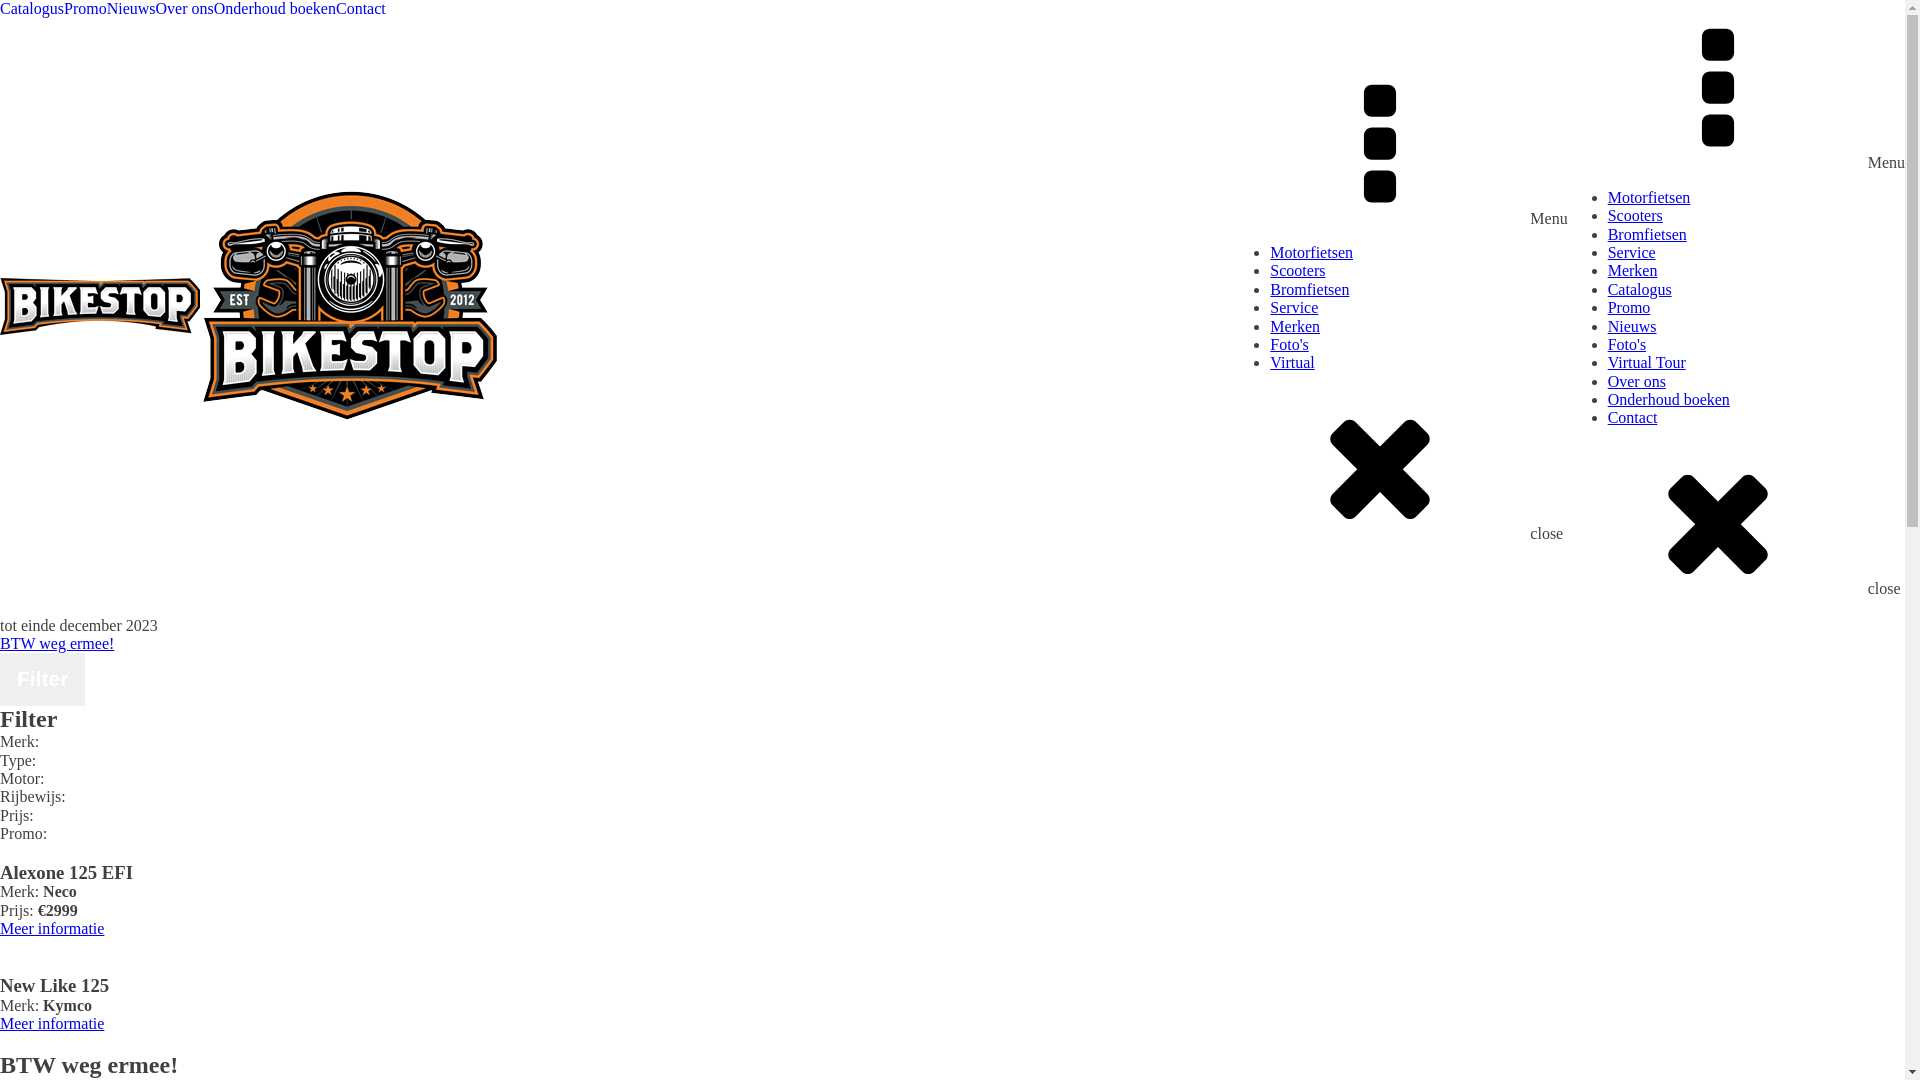 Image resolution: width=1920 pixels, height=1080 pixels. I want to click on Onderhoud boeken, so click(1756, 400).